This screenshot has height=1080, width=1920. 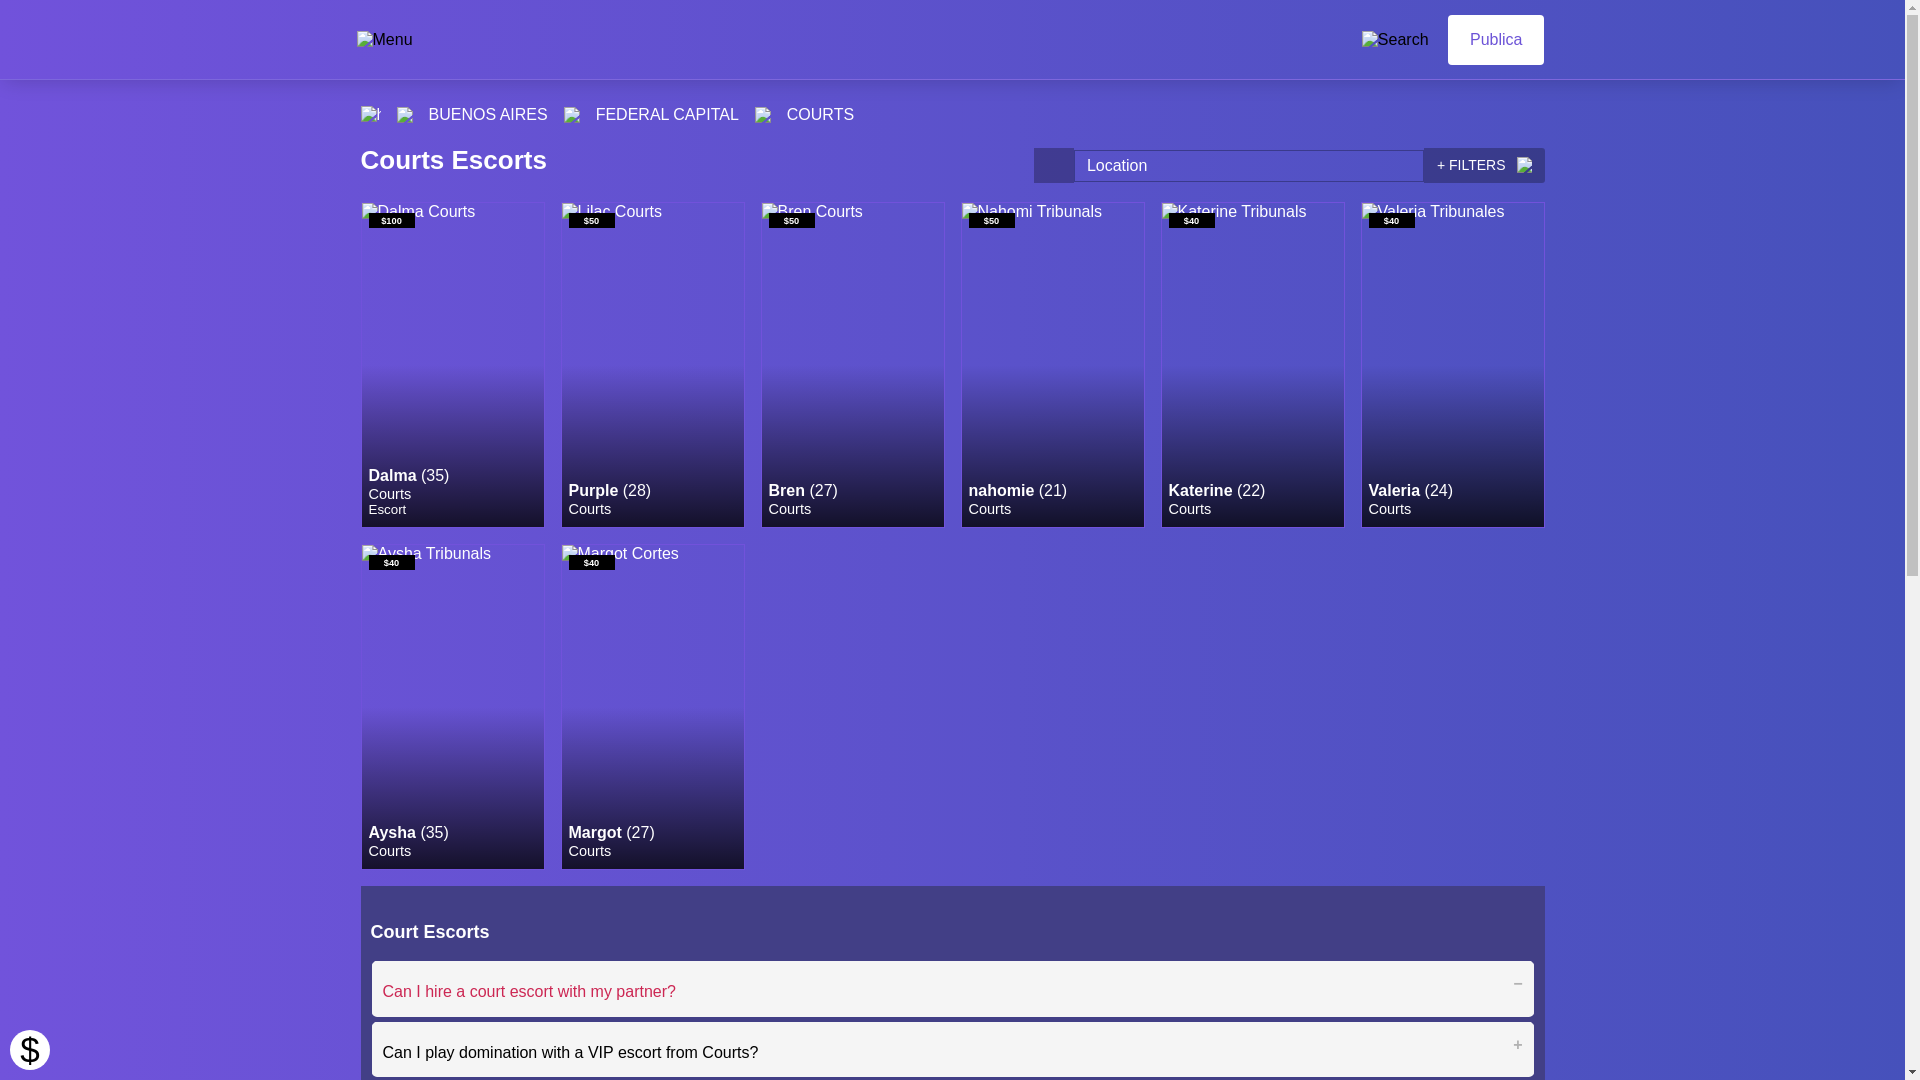 What do you see at coordinates (572, 114) in the screenshot?
I see `arrow` at bounding box center [572, 114].